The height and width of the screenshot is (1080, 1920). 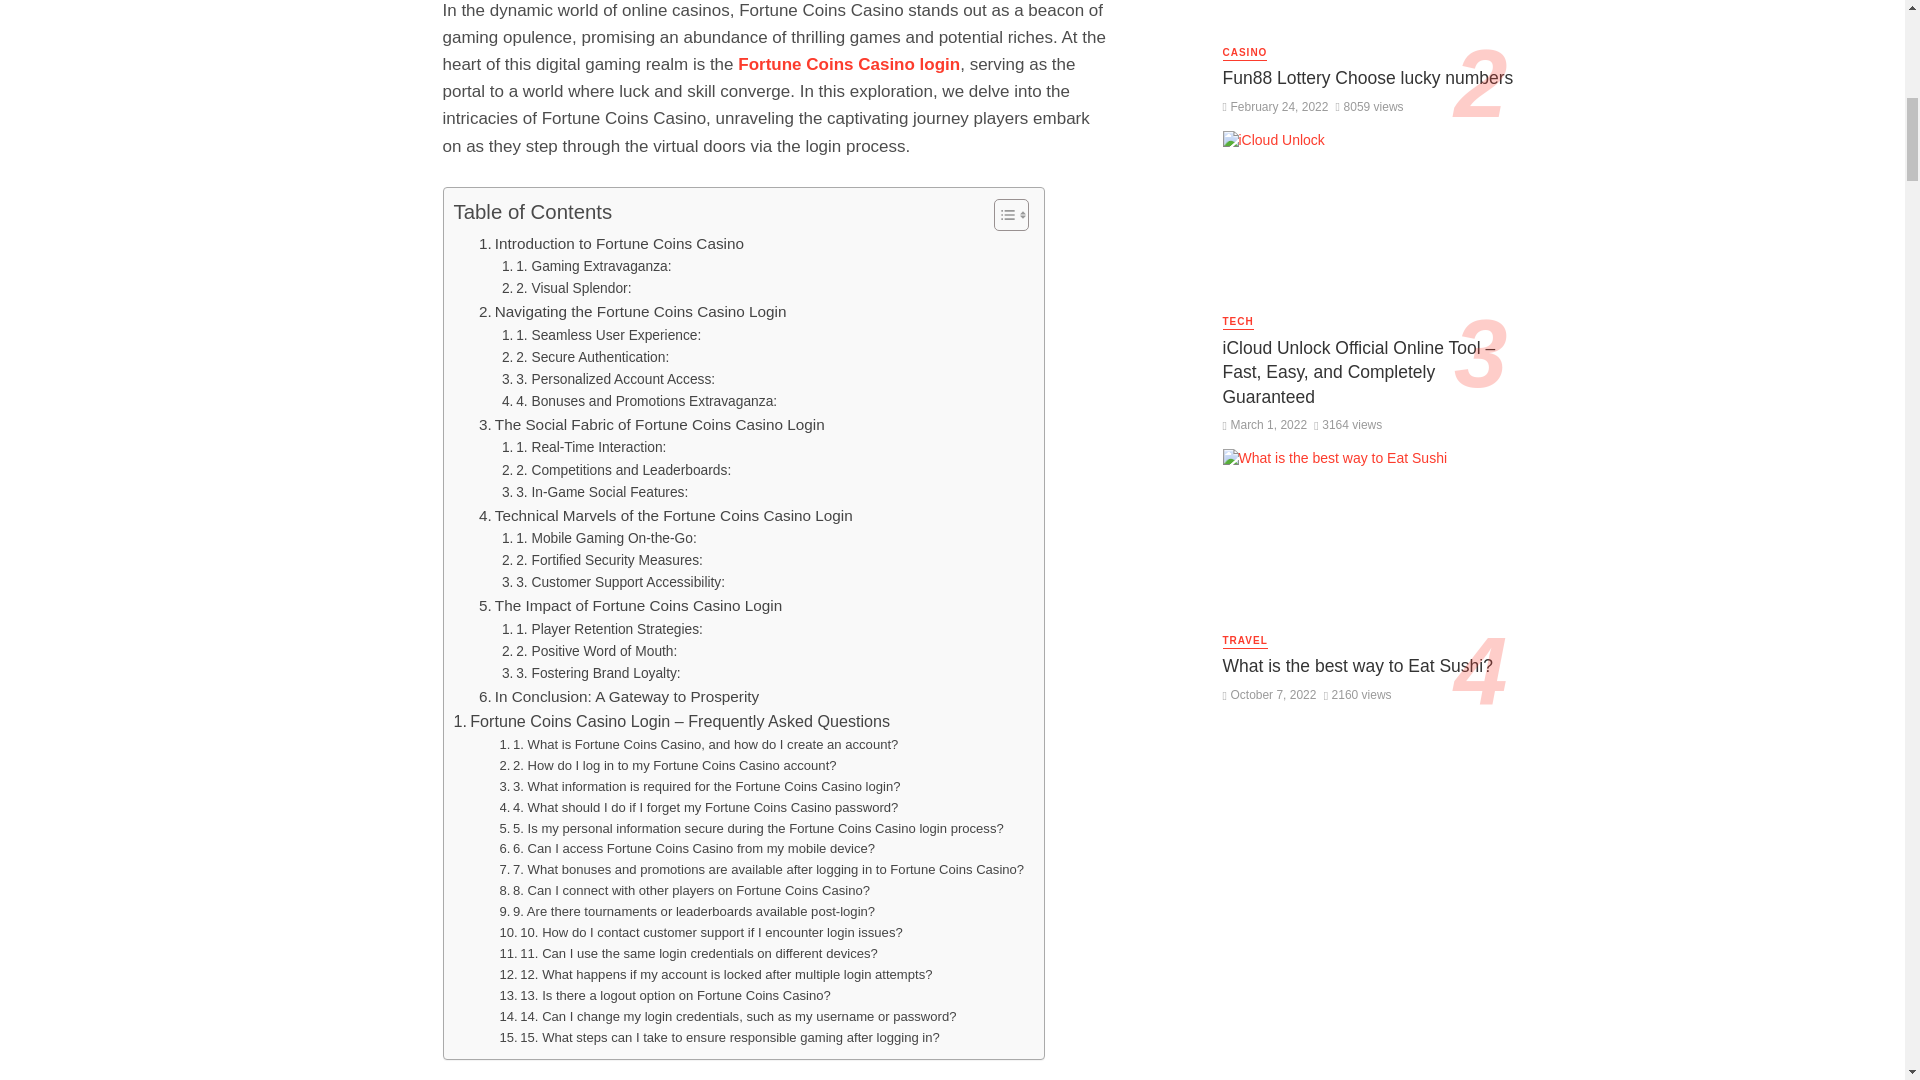 I want to click on Navigating the Fortune Coins Casino Login, so click(x=632, y=312).